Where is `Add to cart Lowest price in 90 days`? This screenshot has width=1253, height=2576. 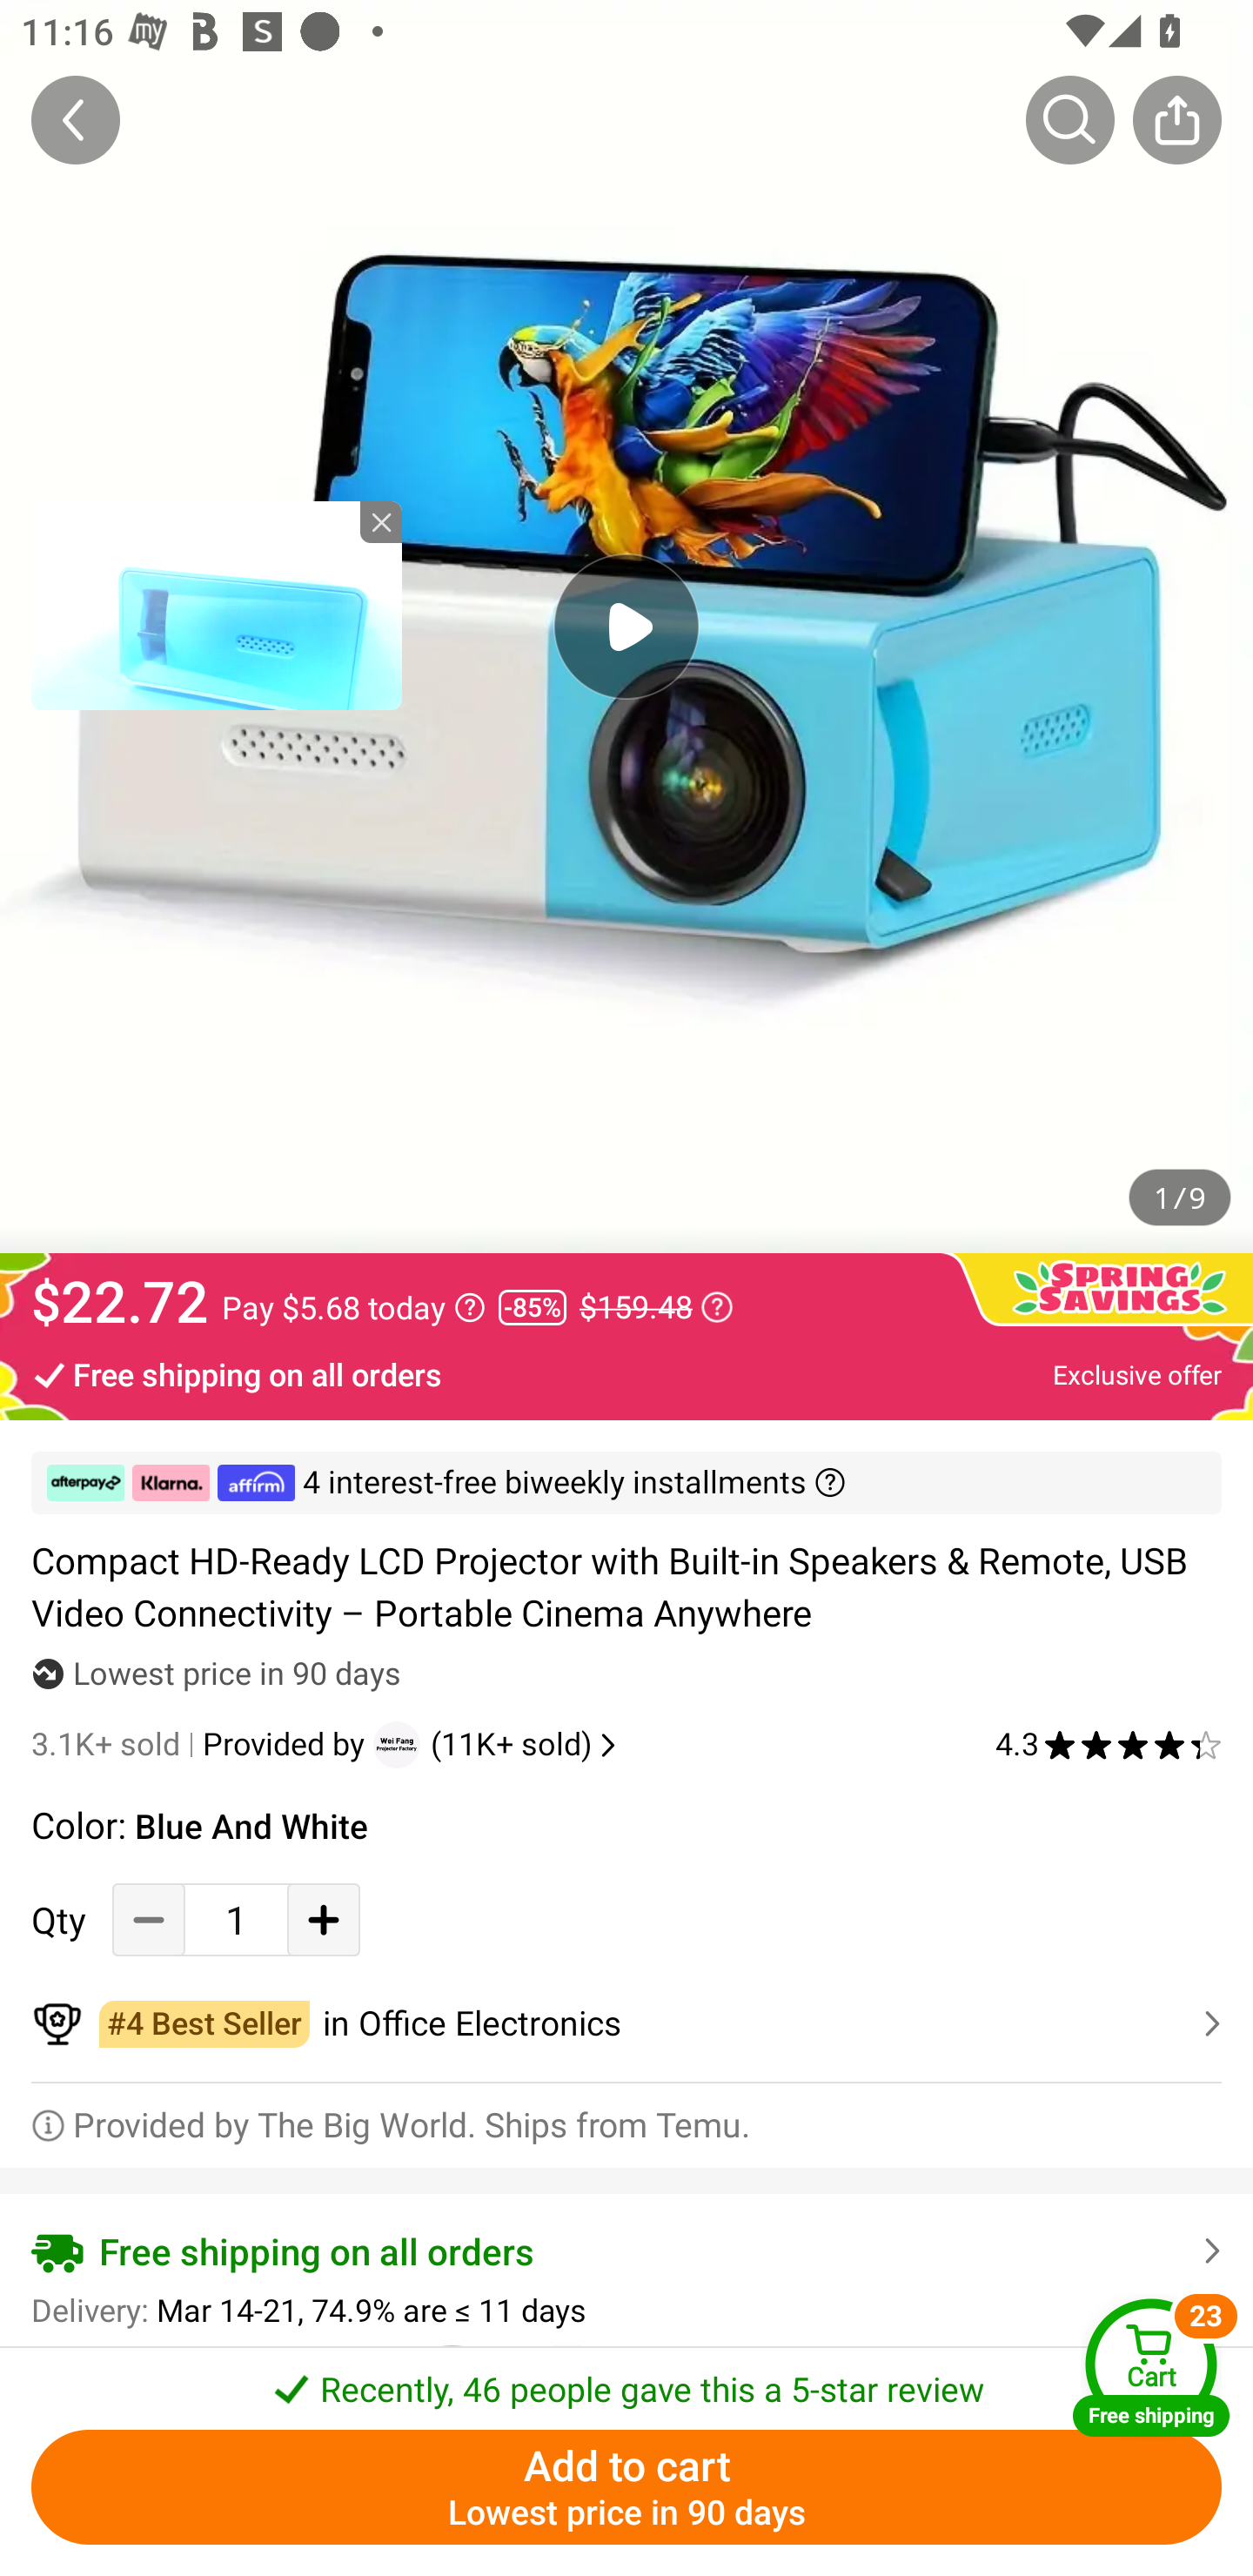
Add to cart Lowest price in 90 days is located at coordinates (626, 2487).